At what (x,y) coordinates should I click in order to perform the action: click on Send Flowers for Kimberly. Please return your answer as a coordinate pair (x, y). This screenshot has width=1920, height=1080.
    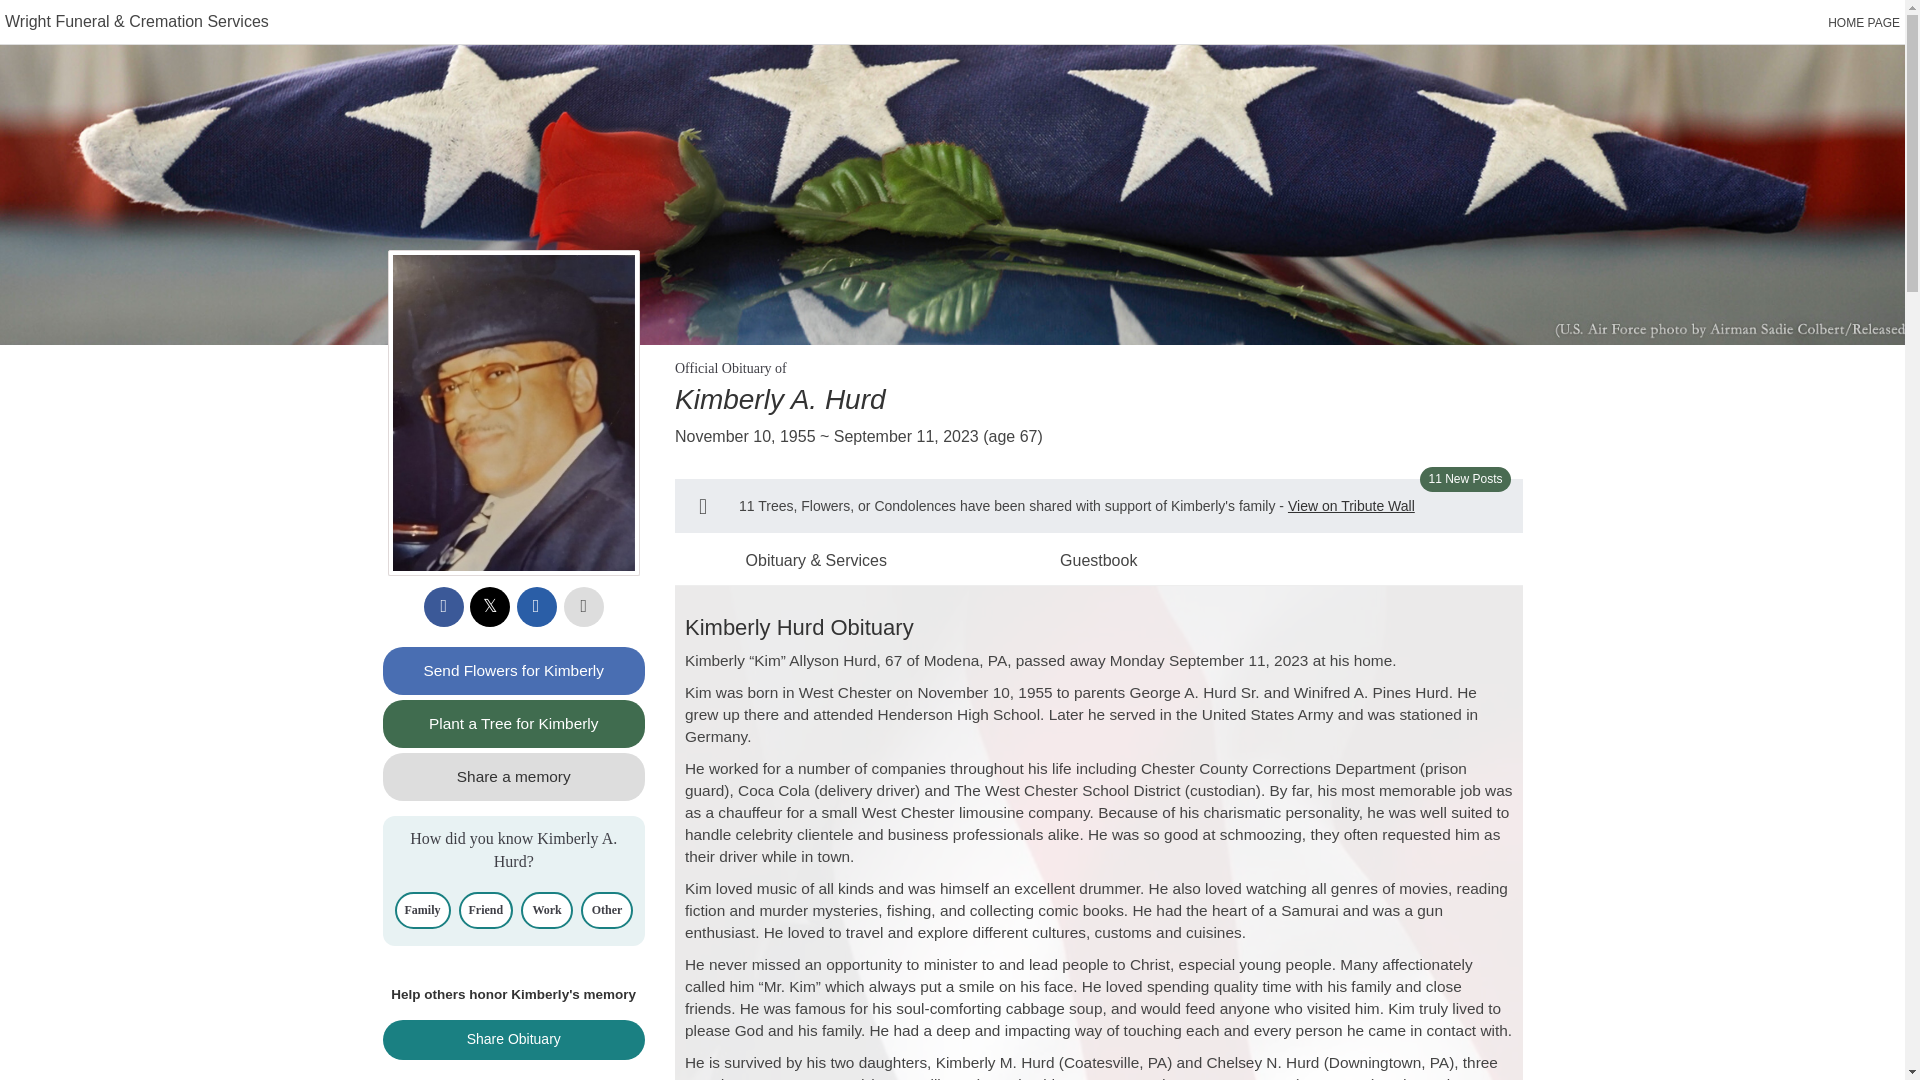
    Looking at the image, I should click on (514, 670).